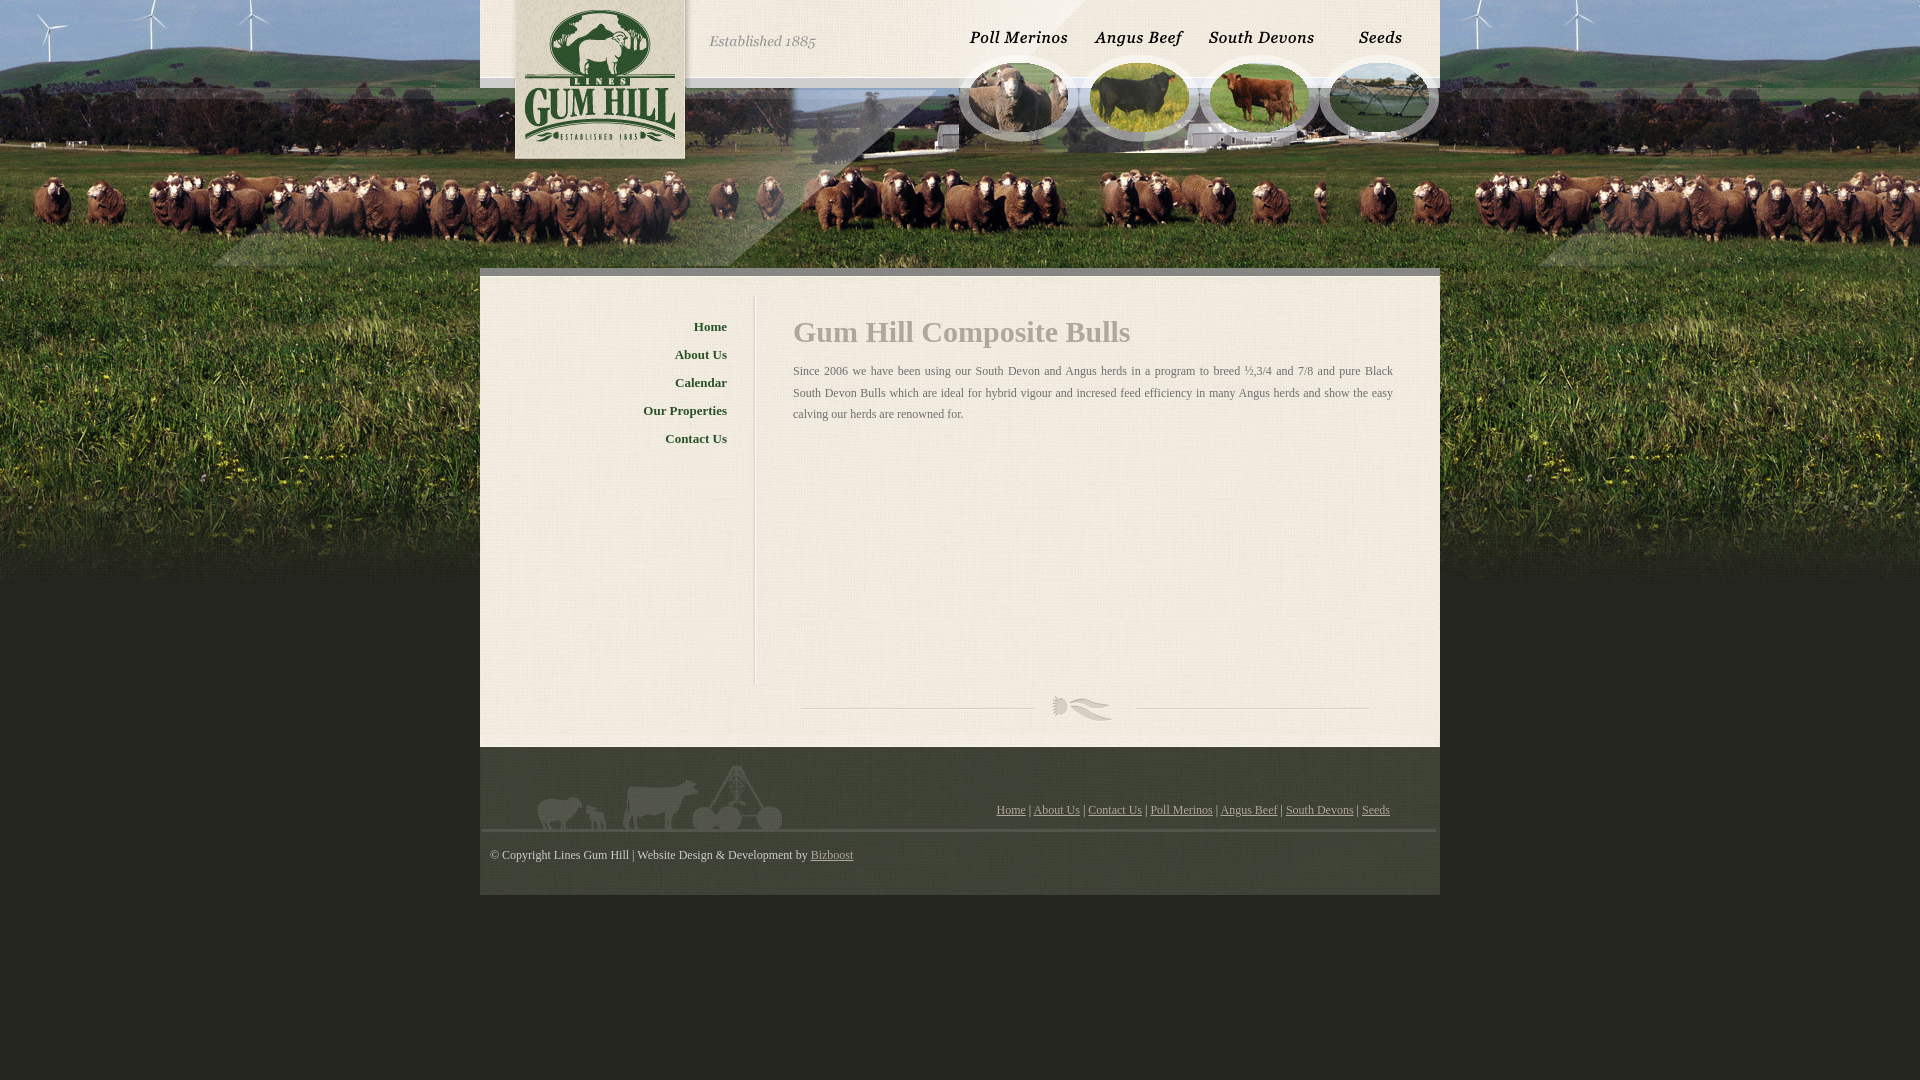 Image resolution: width=1920 pixels, height=1080 pixels. What do you see at coordinates (1376, 810) in the screenshot?
I see `Seeds` at bounding box center [1376, 810].